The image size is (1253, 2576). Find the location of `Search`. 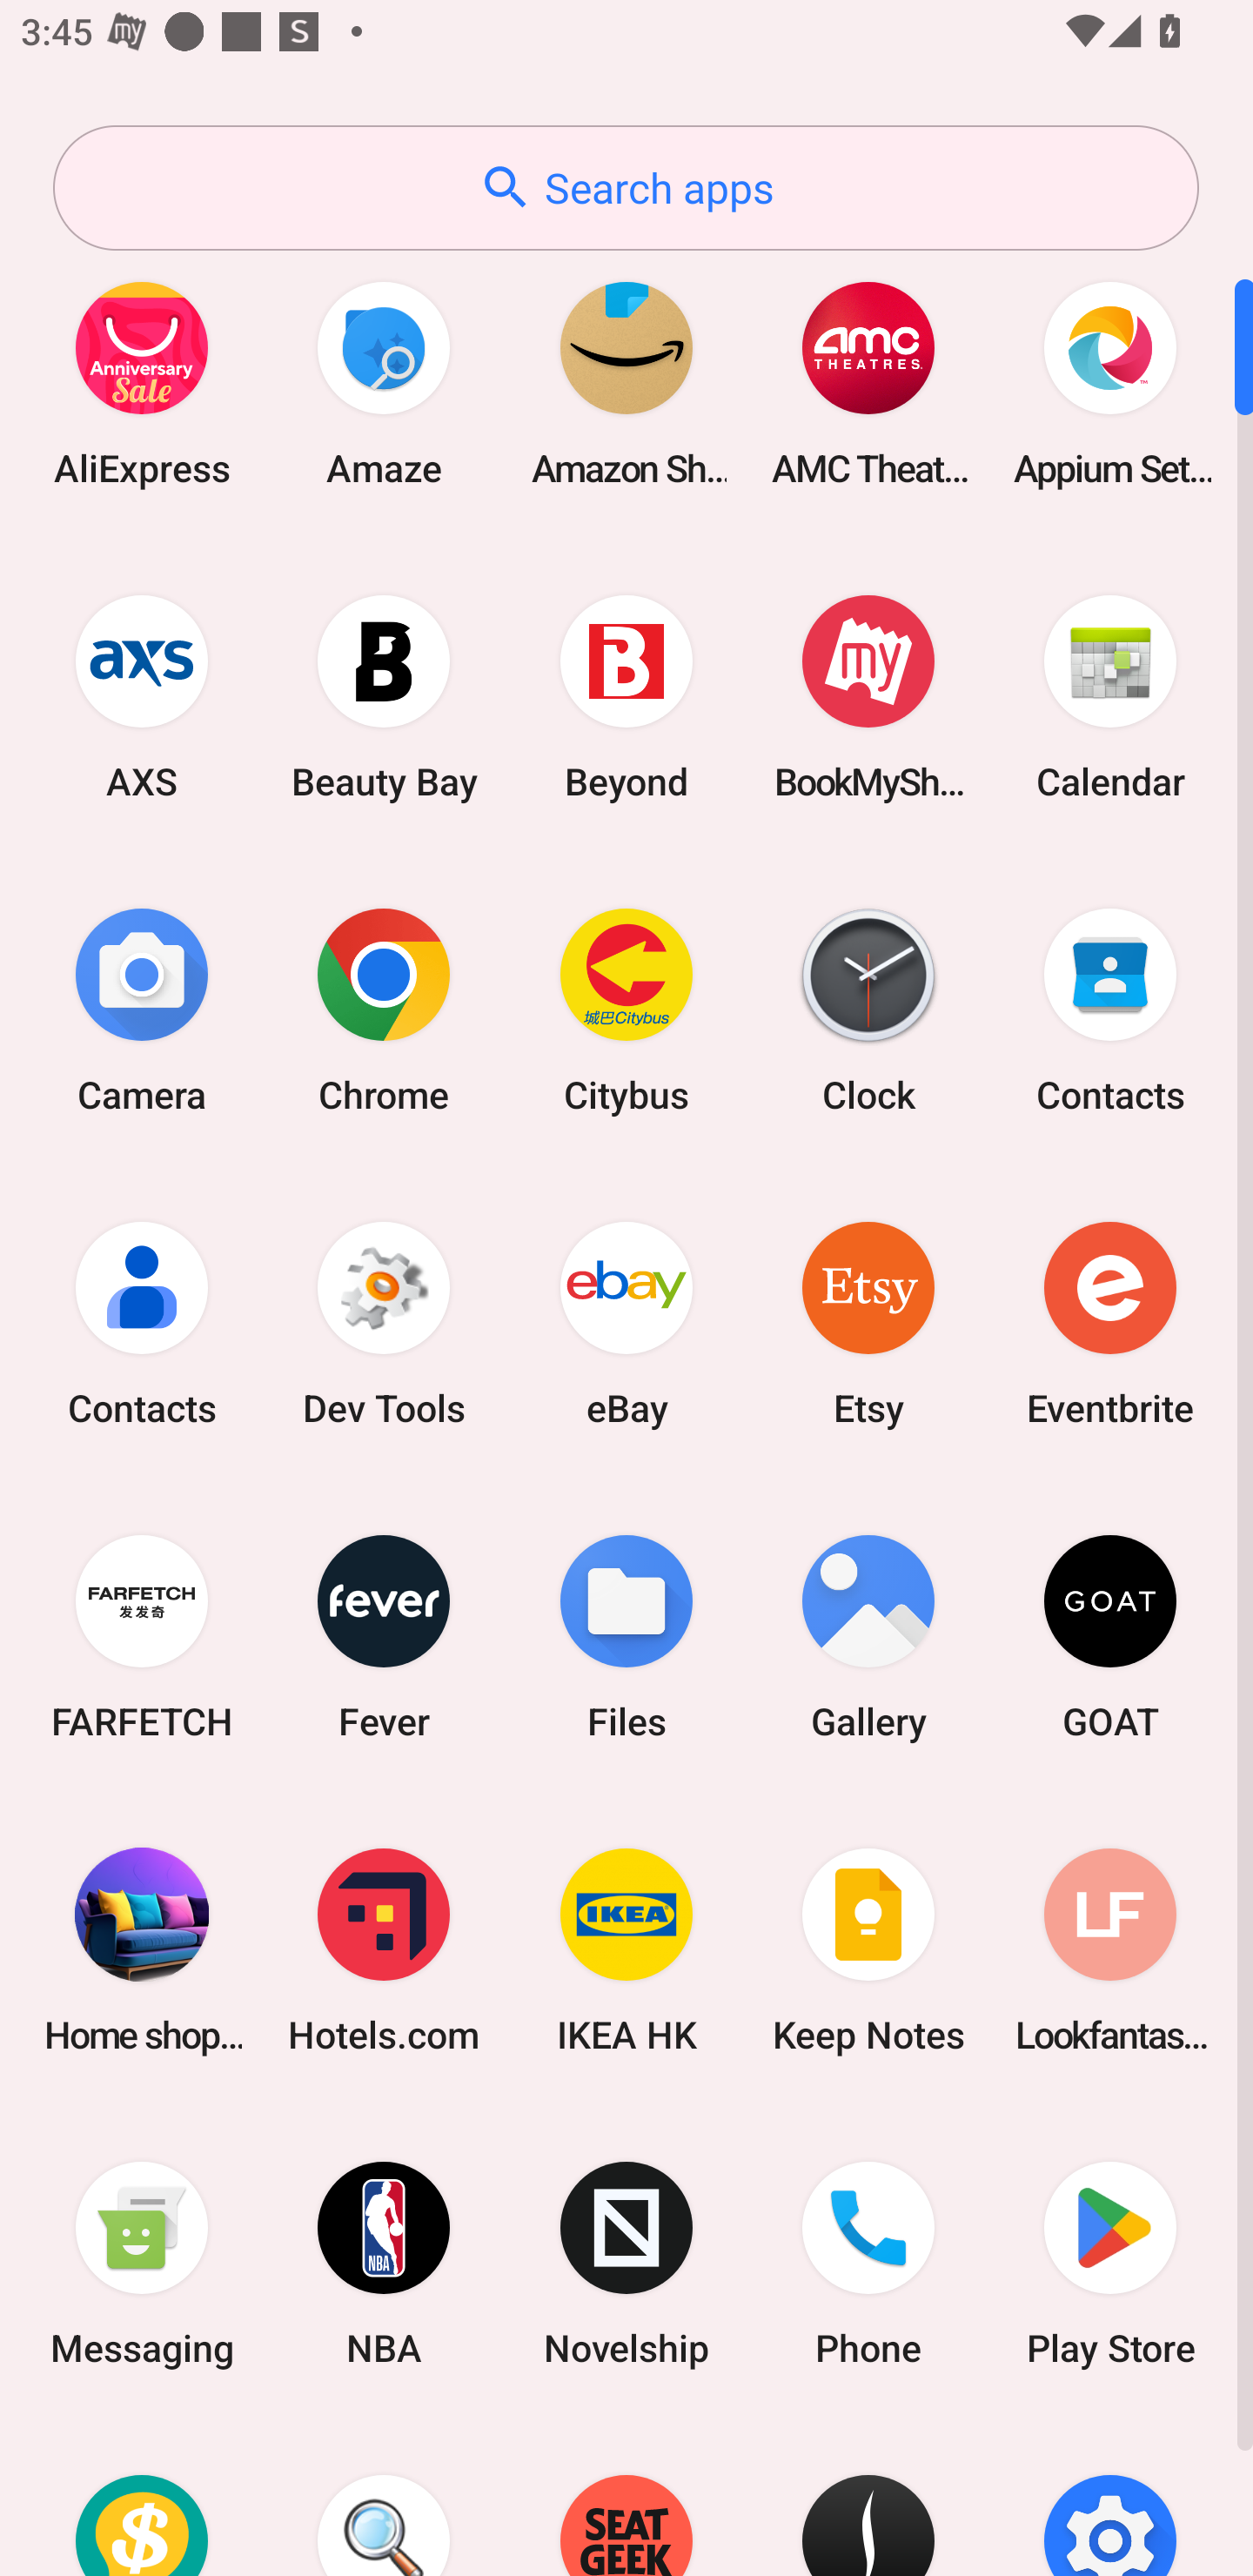

Search is located at coordinates (384, 2499).